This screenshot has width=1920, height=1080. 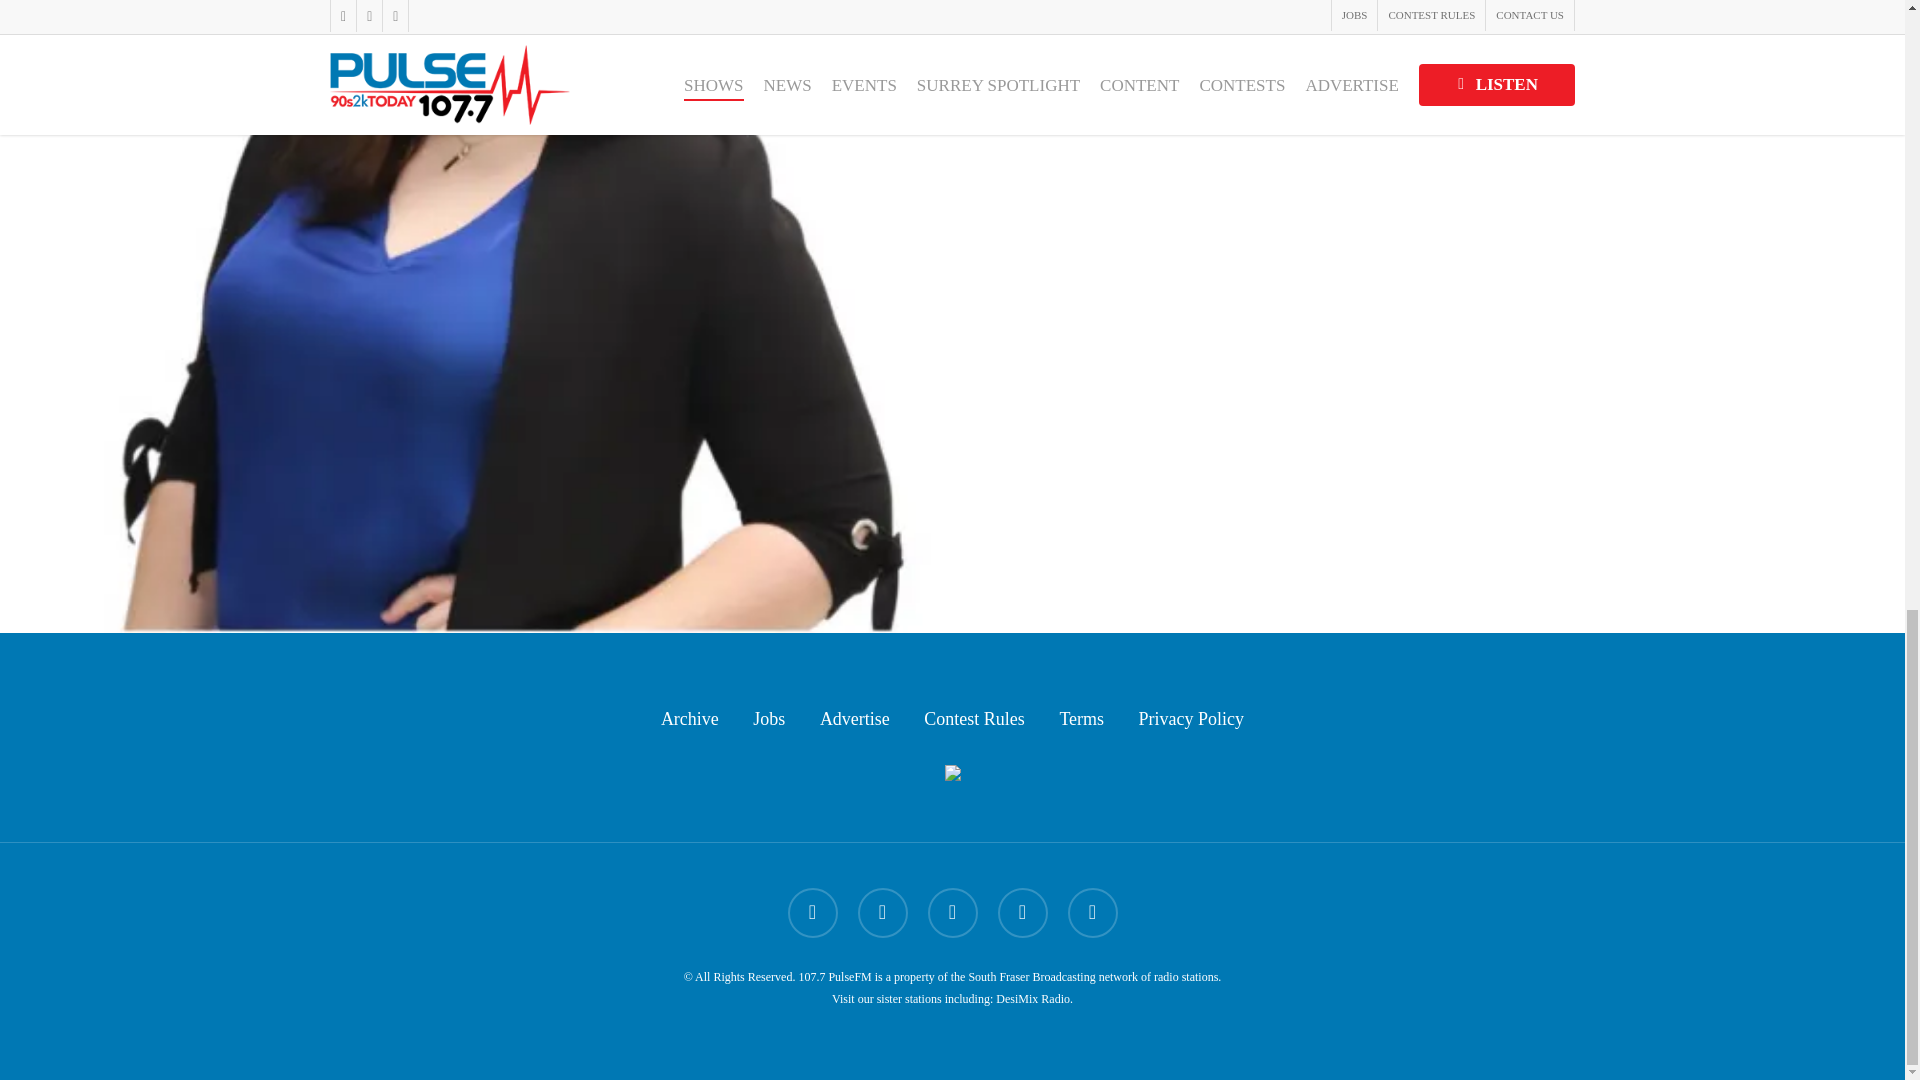 What do you see at coordinates (1191, 719) in the screenshot?
I see `Privacy Policy` at bounding box center [1191, 719].